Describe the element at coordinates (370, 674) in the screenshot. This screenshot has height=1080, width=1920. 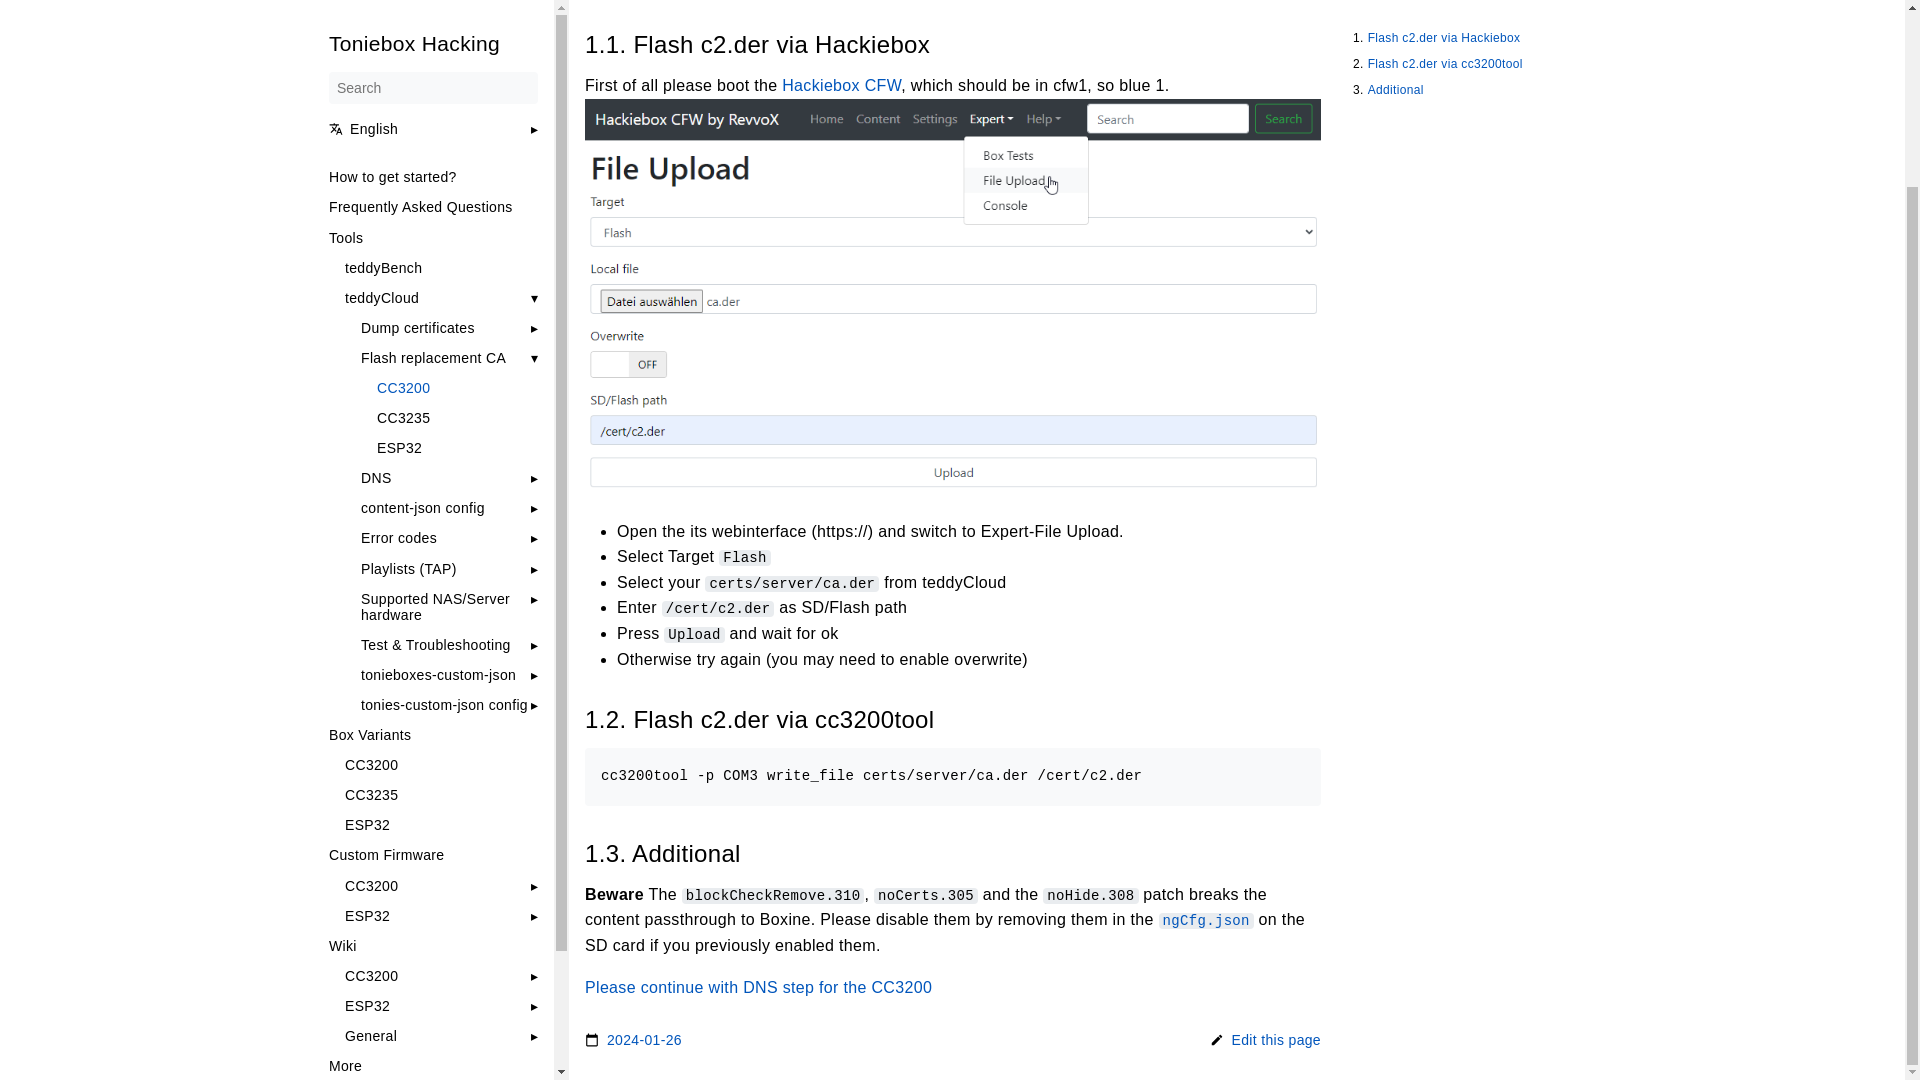
I see `CC3200` at that location.